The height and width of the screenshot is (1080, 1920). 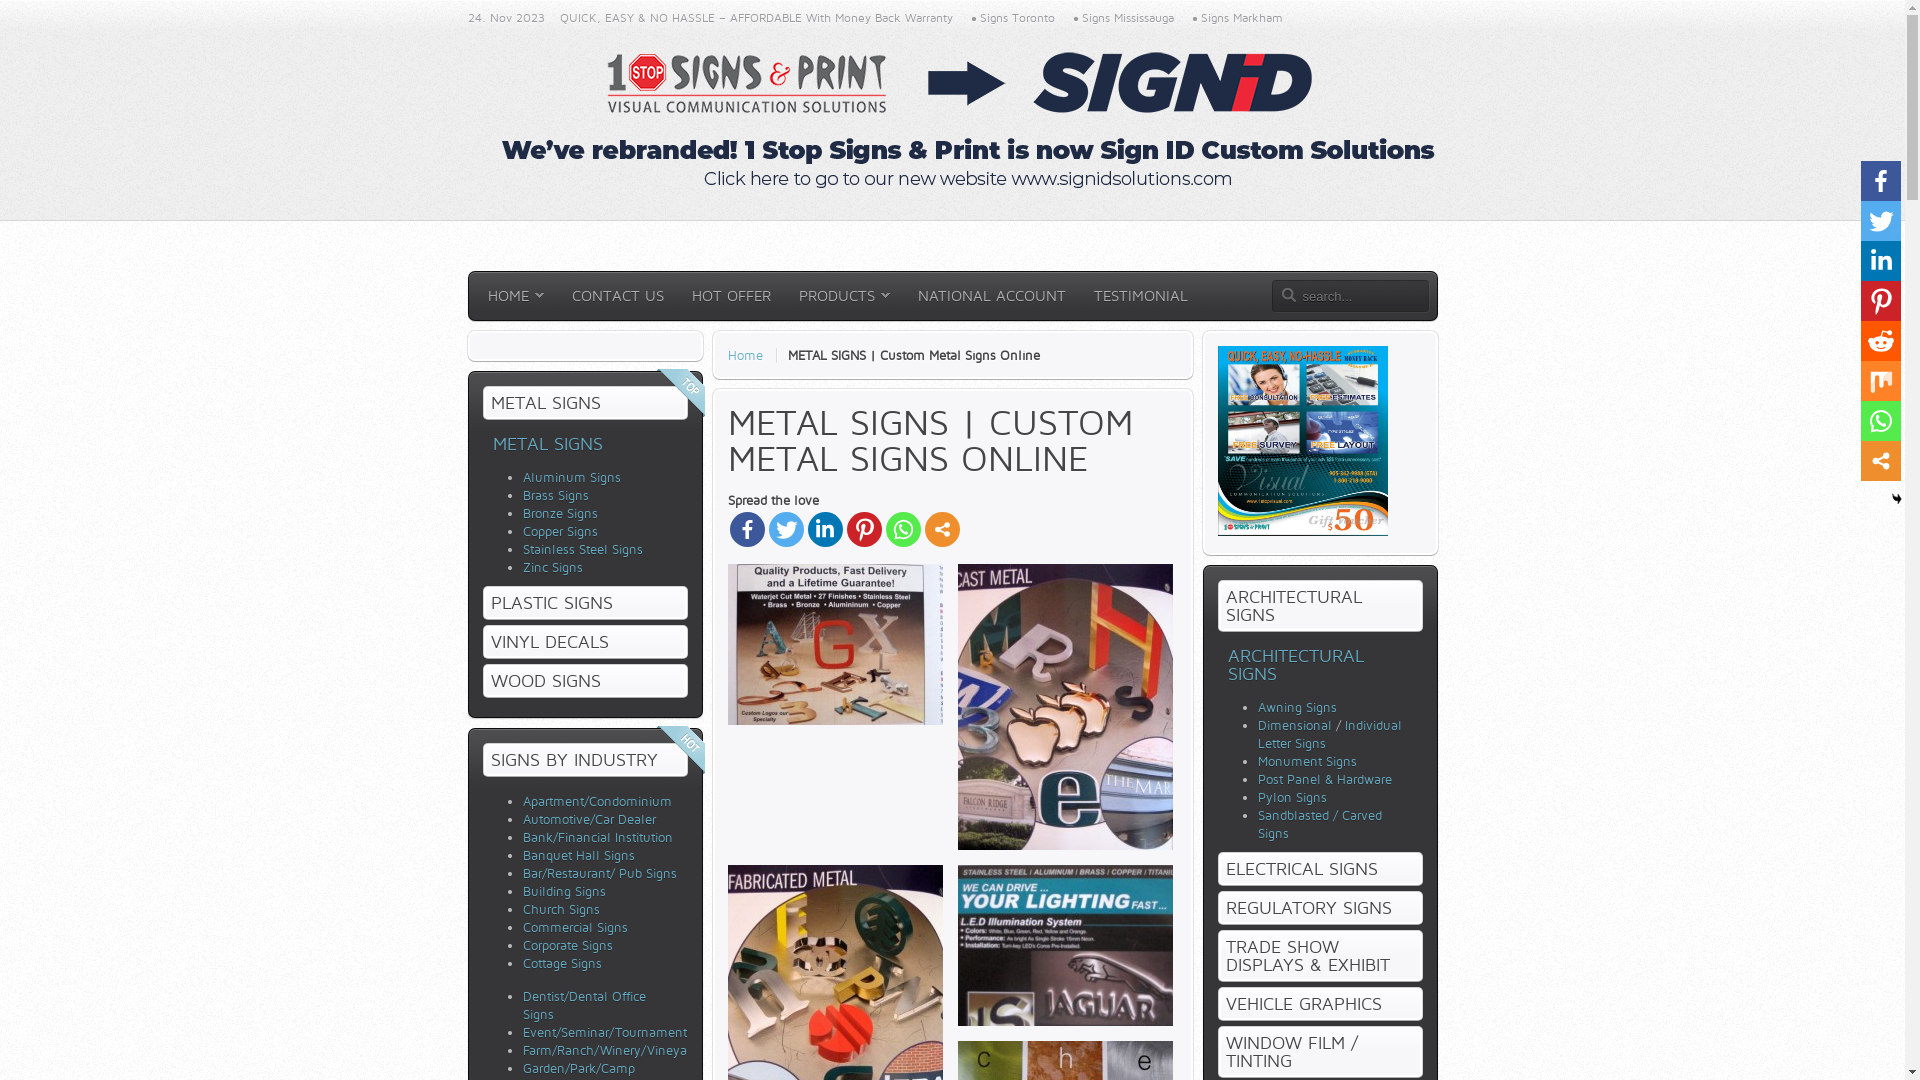 What do you see at coordinates (1308, 761) in the screenshot?
I see `Monument Signs` at bounding box center [1308, 761].